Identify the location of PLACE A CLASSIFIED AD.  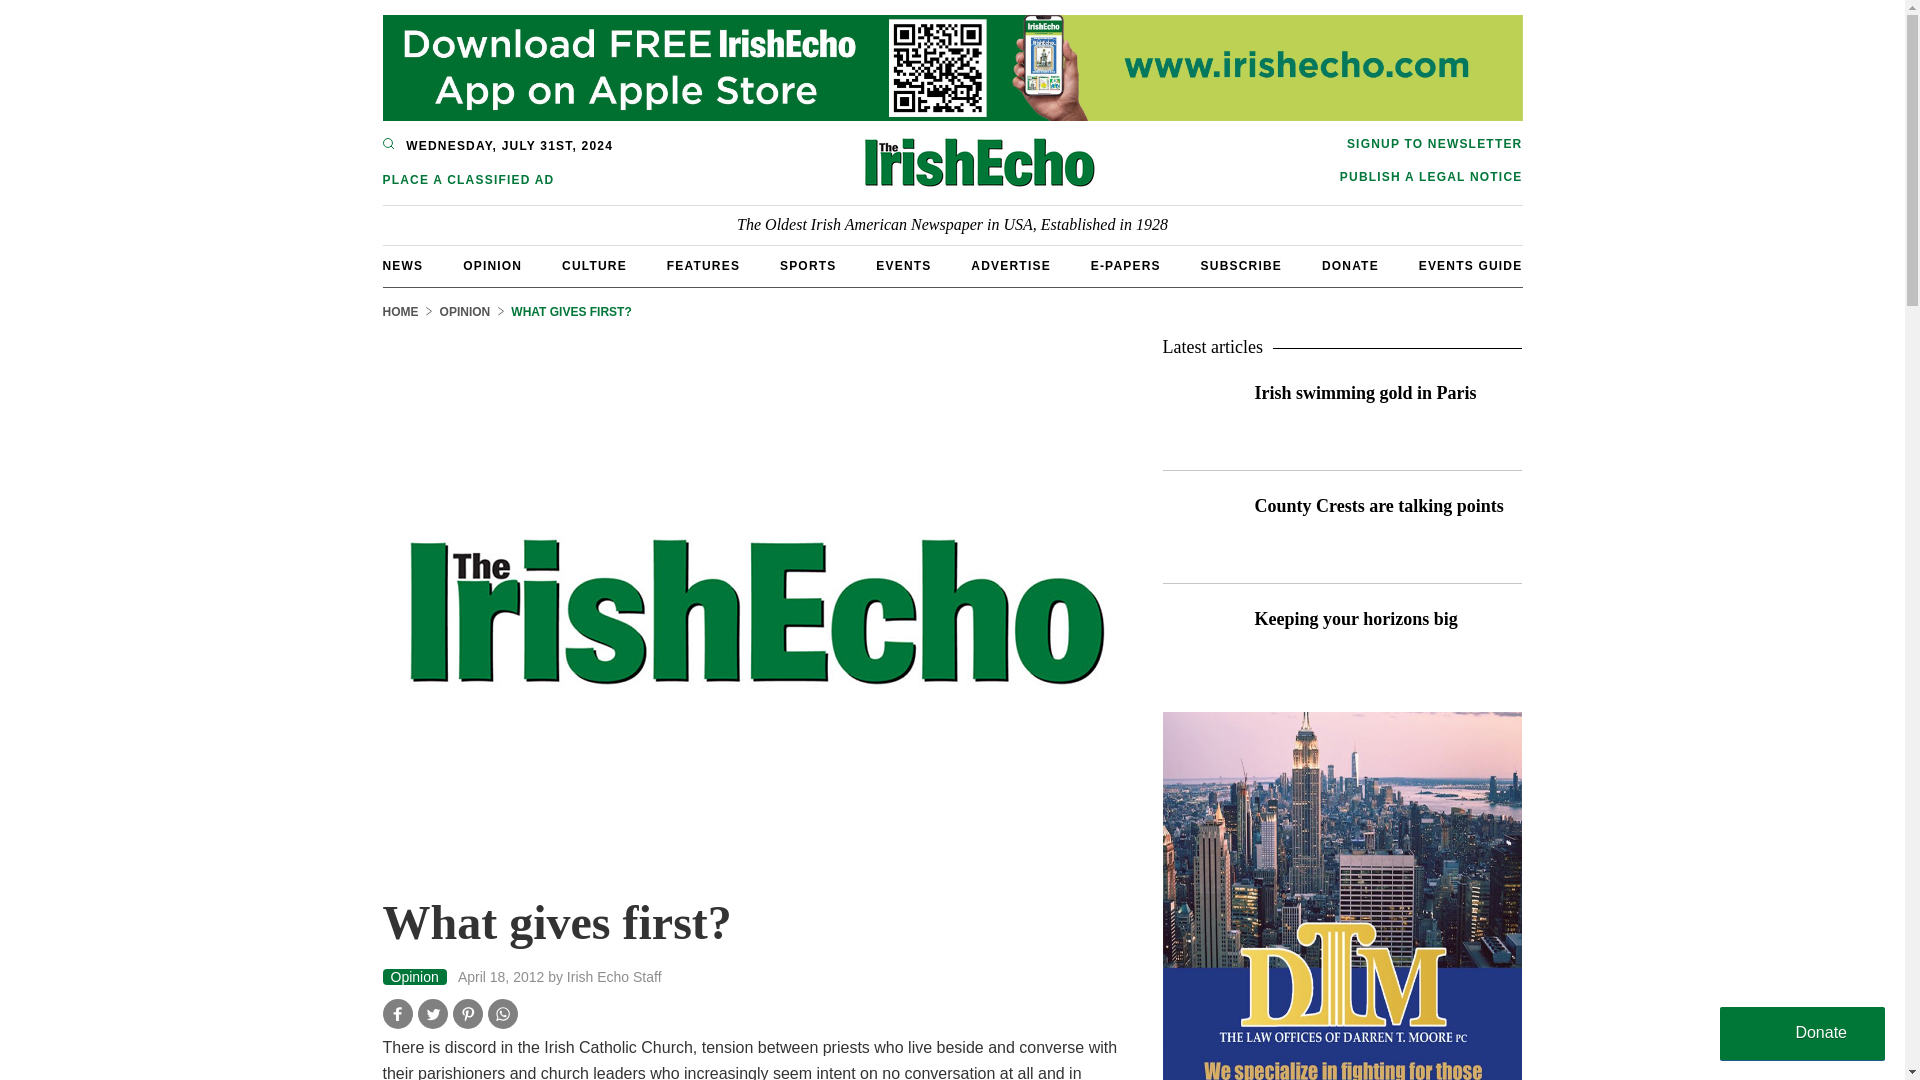
(501, 180).